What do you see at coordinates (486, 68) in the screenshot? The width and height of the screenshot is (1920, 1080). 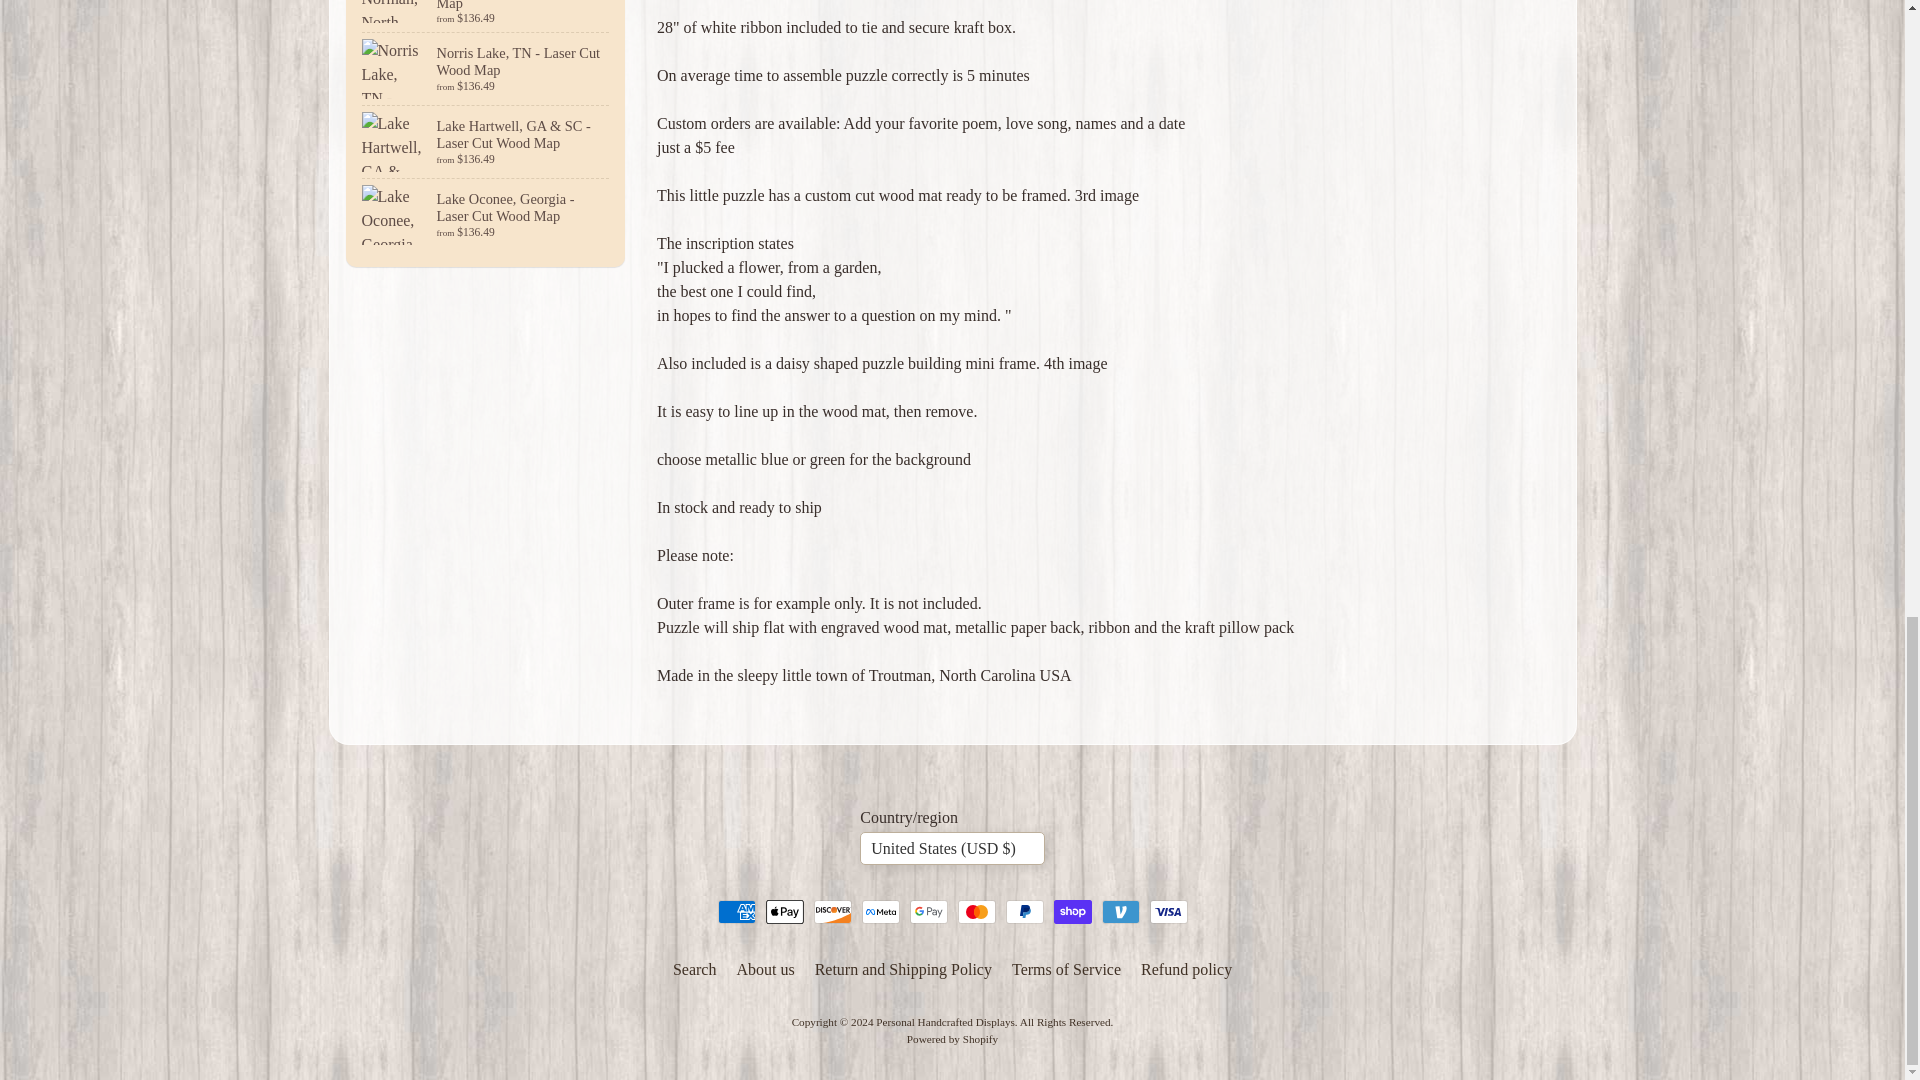 I see `Norris Lake, TN - Laser Cut Wood Map` at bounding box center [486, 68].